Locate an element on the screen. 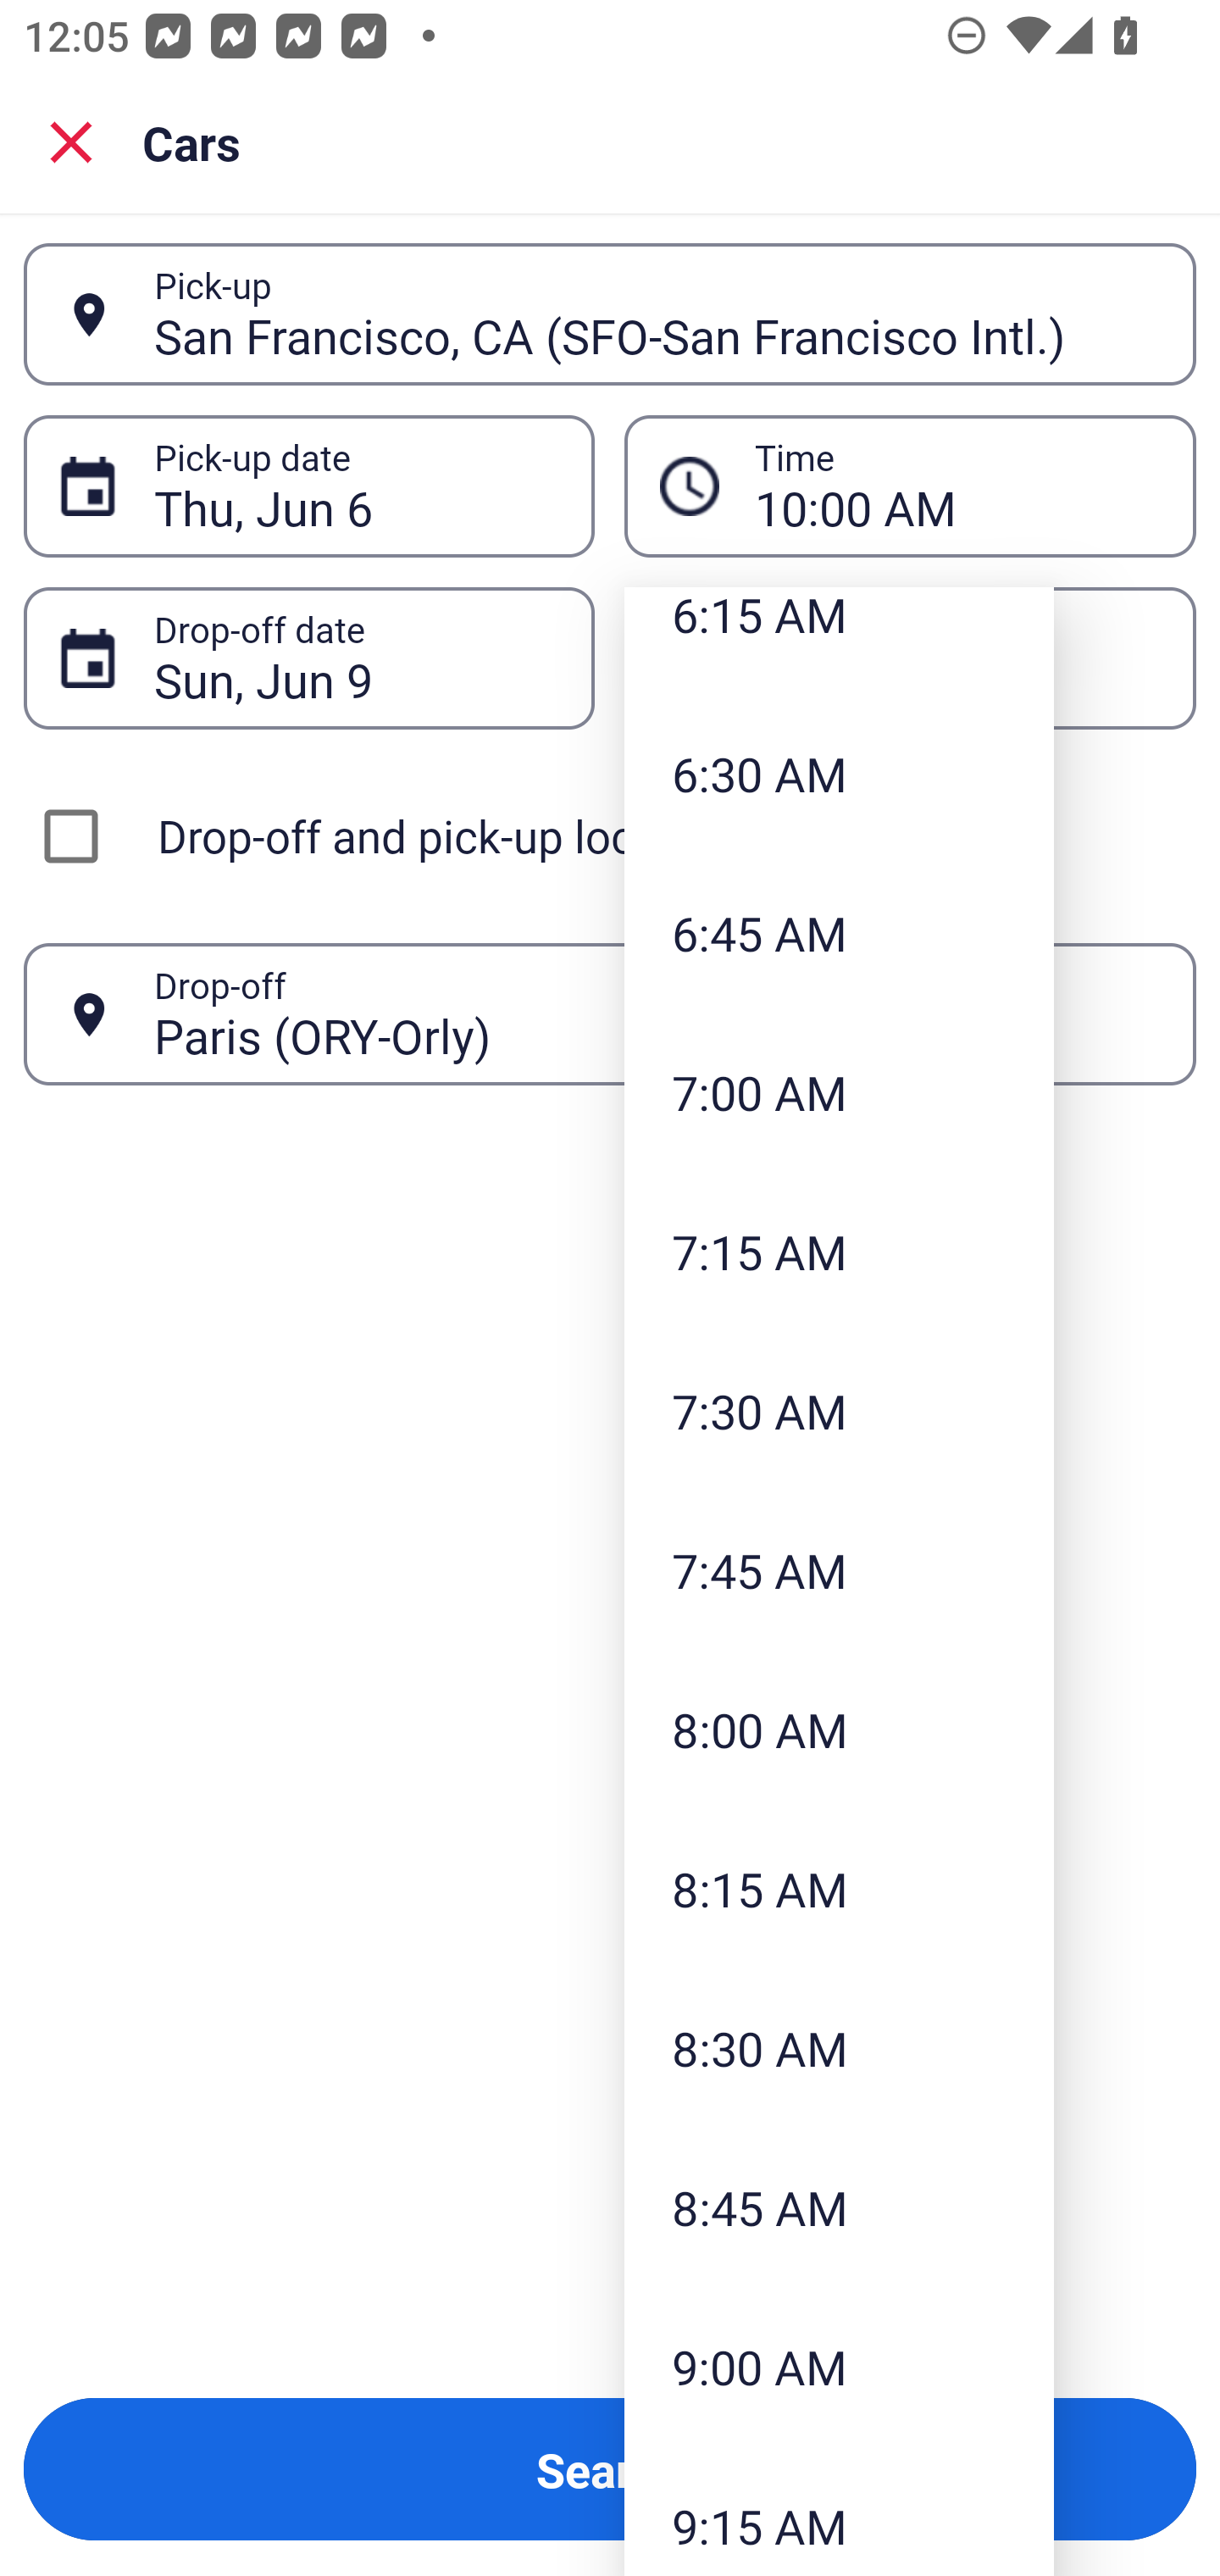 Image resolution: width=1220 pixels, height=2576 pixels. 9:00 AM is located at coordinates (839, 2368).